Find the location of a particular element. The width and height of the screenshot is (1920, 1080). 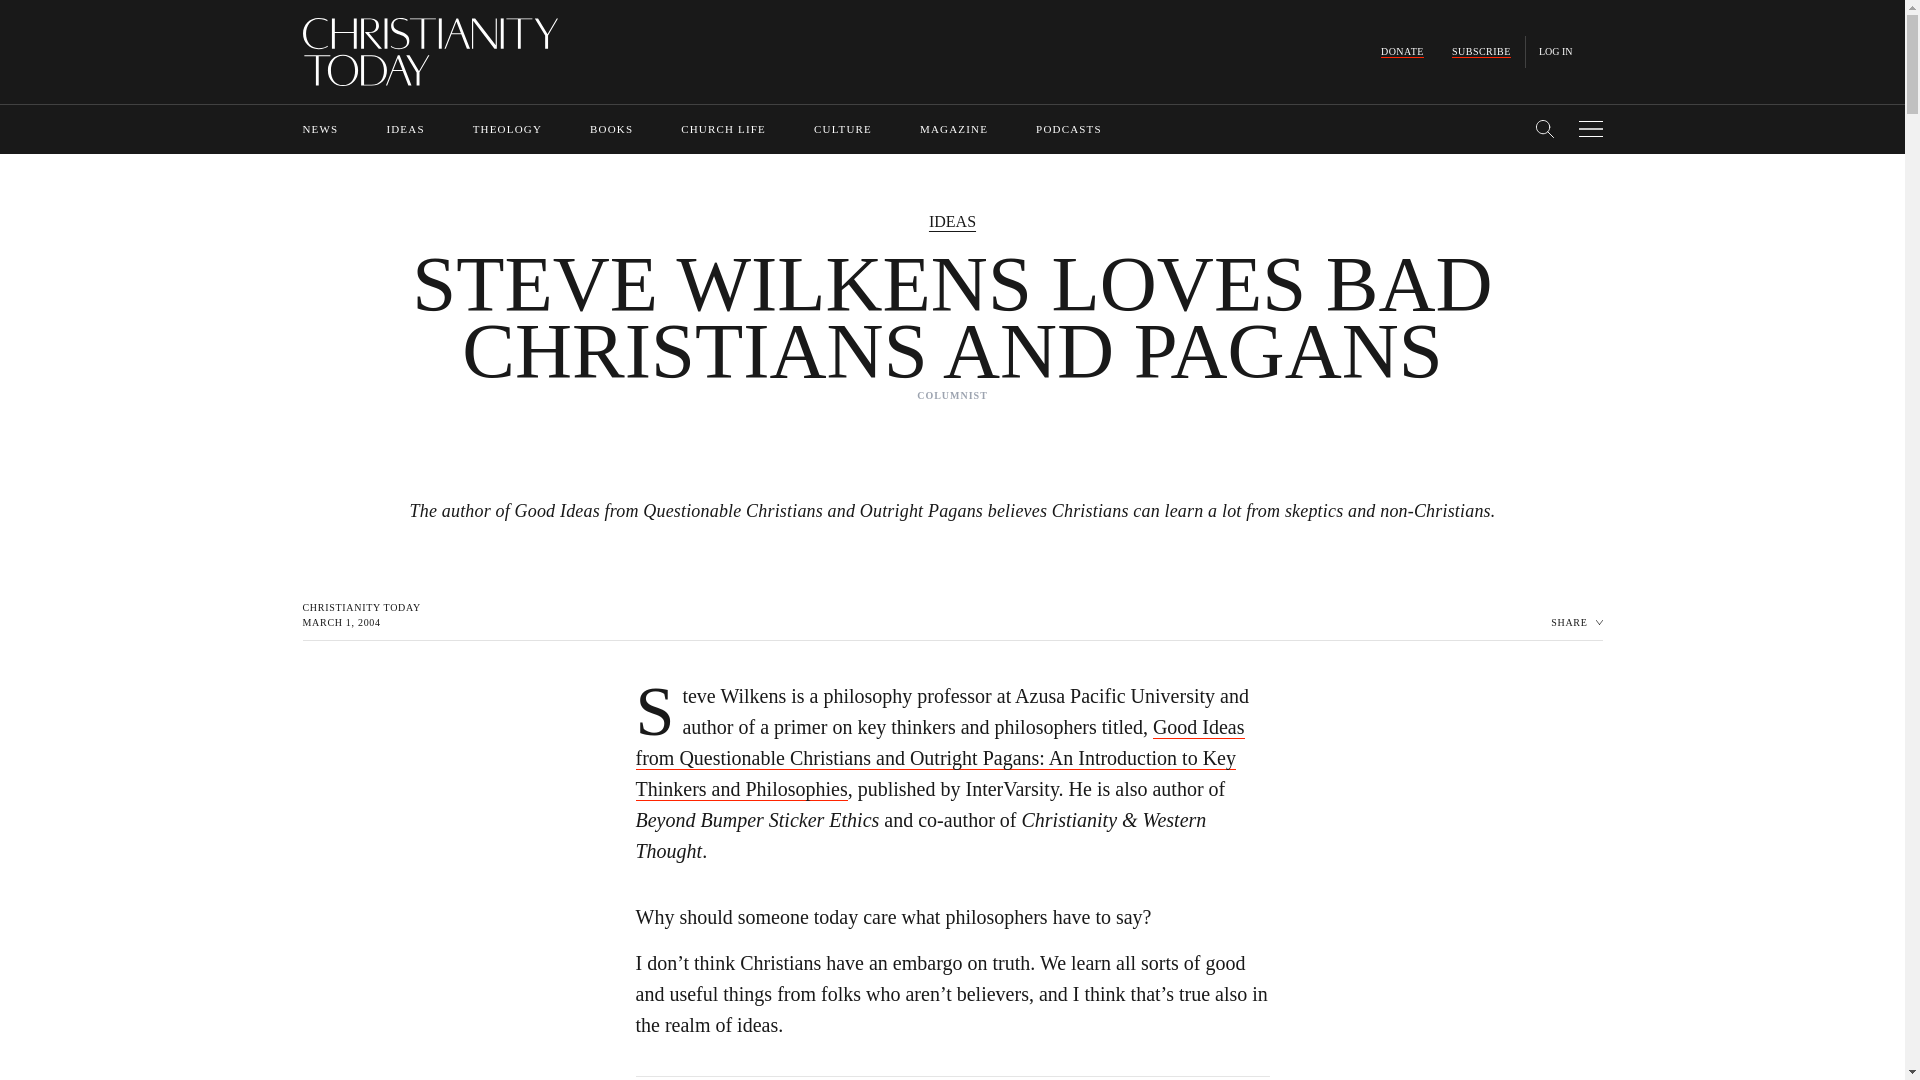

DONATE is located at coordinates (1402, 52).